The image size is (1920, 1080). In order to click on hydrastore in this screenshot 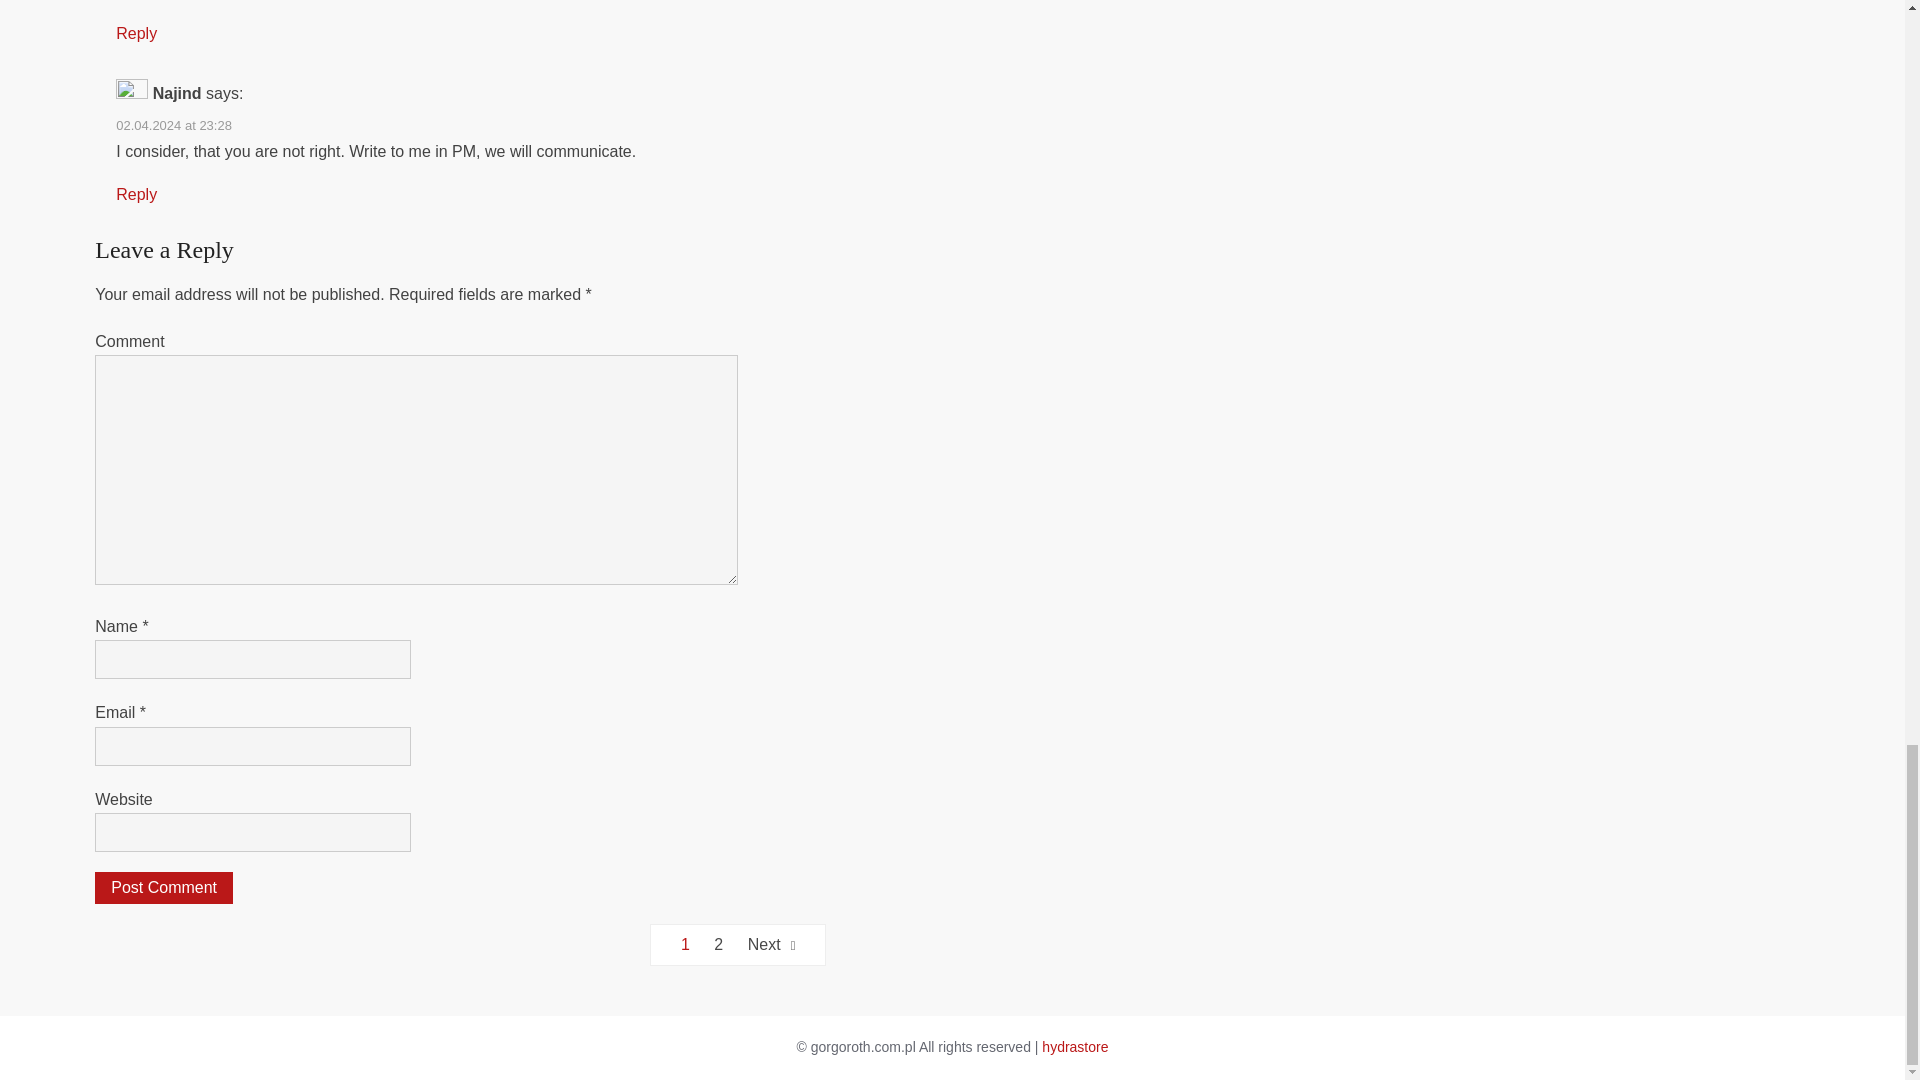, I will do `click(1074, 1046)`.